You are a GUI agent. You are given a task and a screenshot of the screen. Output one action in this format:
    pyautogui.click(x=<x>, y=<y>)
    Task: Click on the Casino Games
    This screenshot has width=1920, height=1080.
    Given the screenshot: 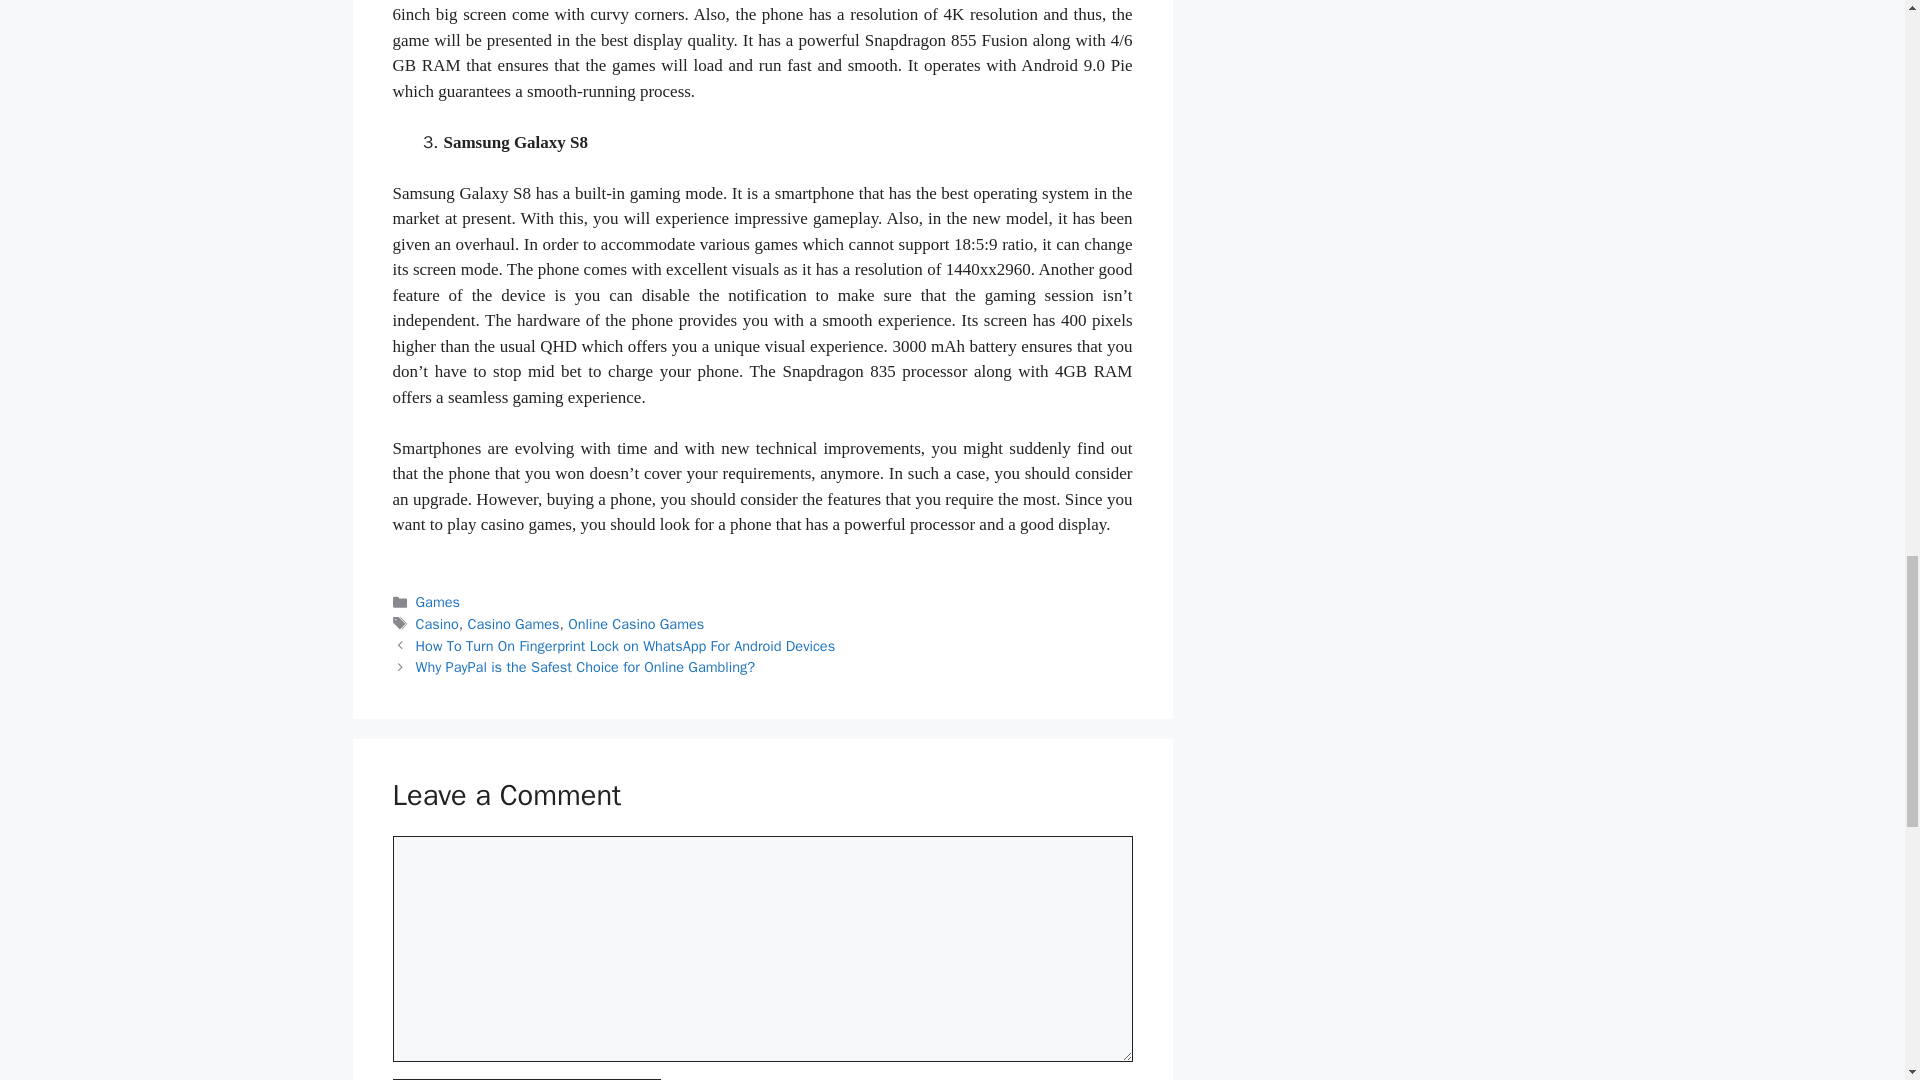 What is the action you would take?
    pyautogui.click(x=514, y=623)
    